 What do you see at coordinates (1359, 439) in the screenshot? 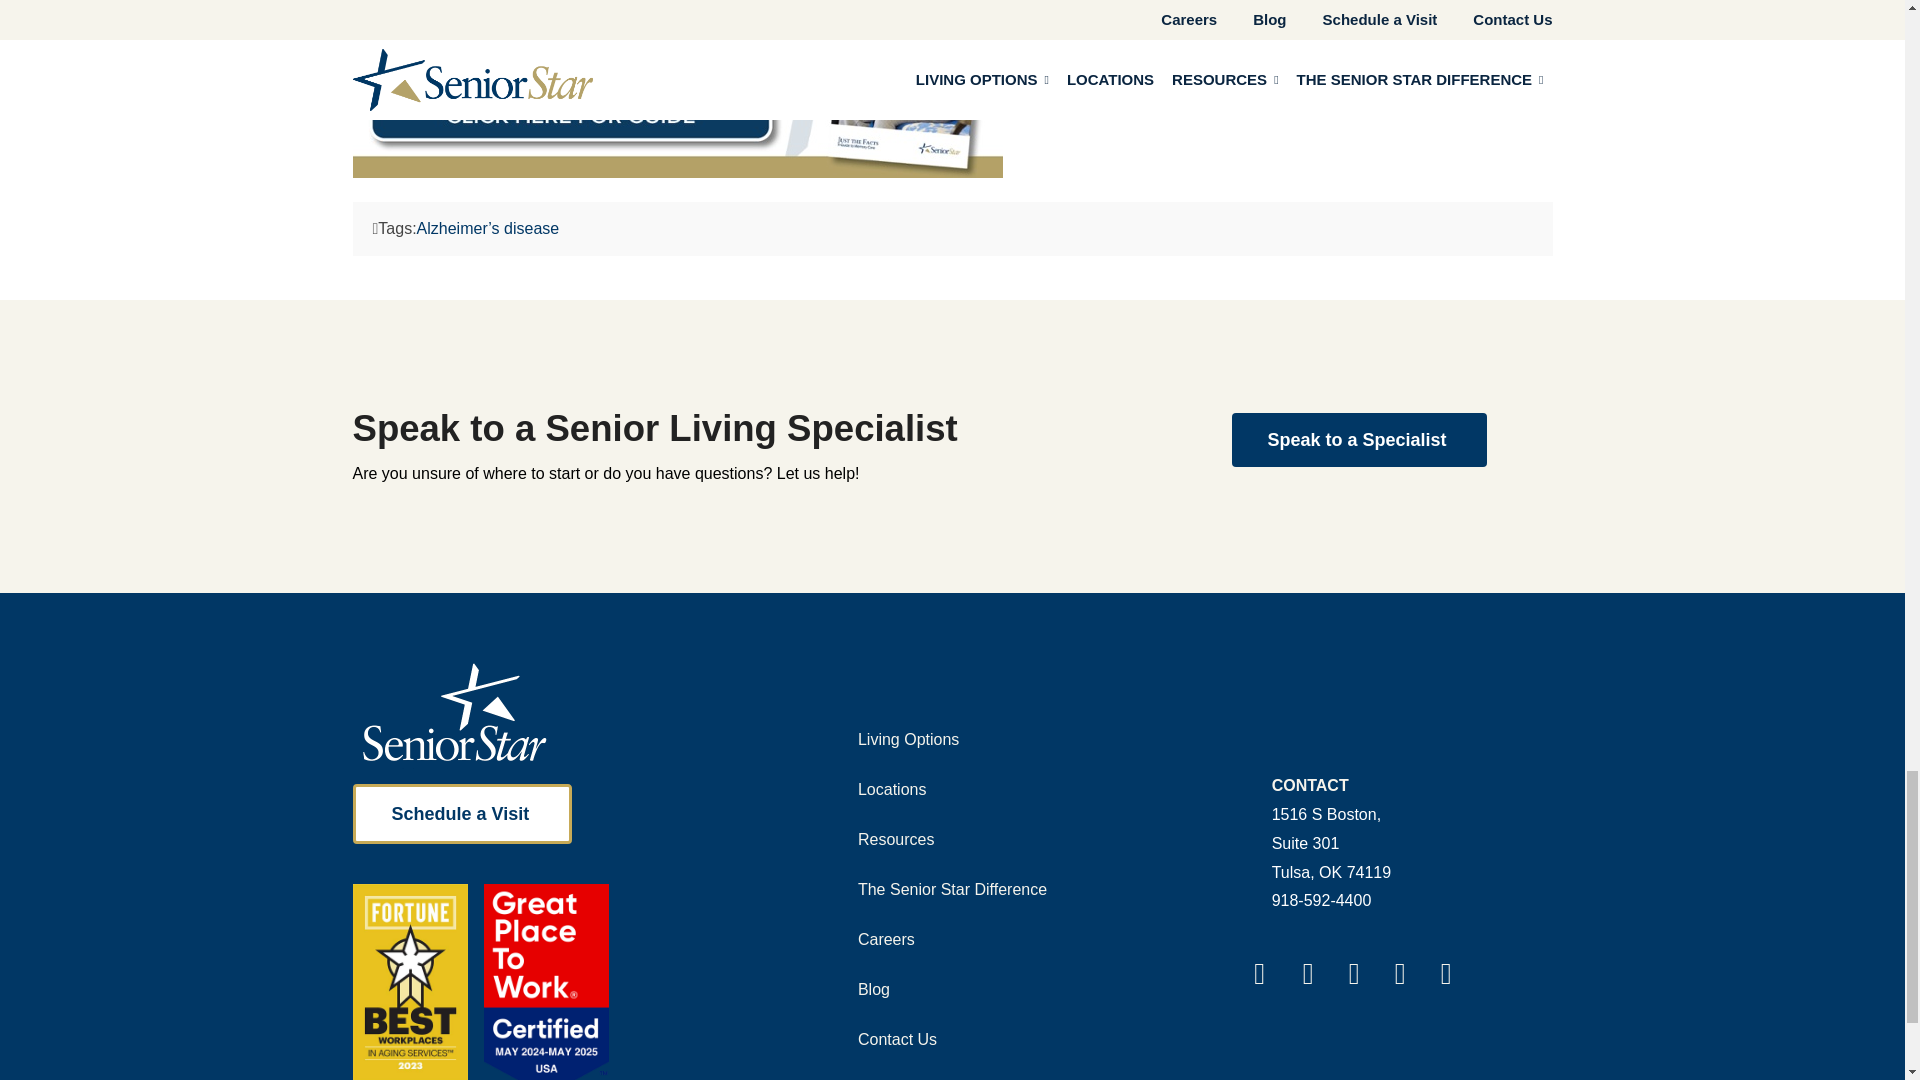
I see `Speak to a Specialist` at bounding box center [1359, 439].